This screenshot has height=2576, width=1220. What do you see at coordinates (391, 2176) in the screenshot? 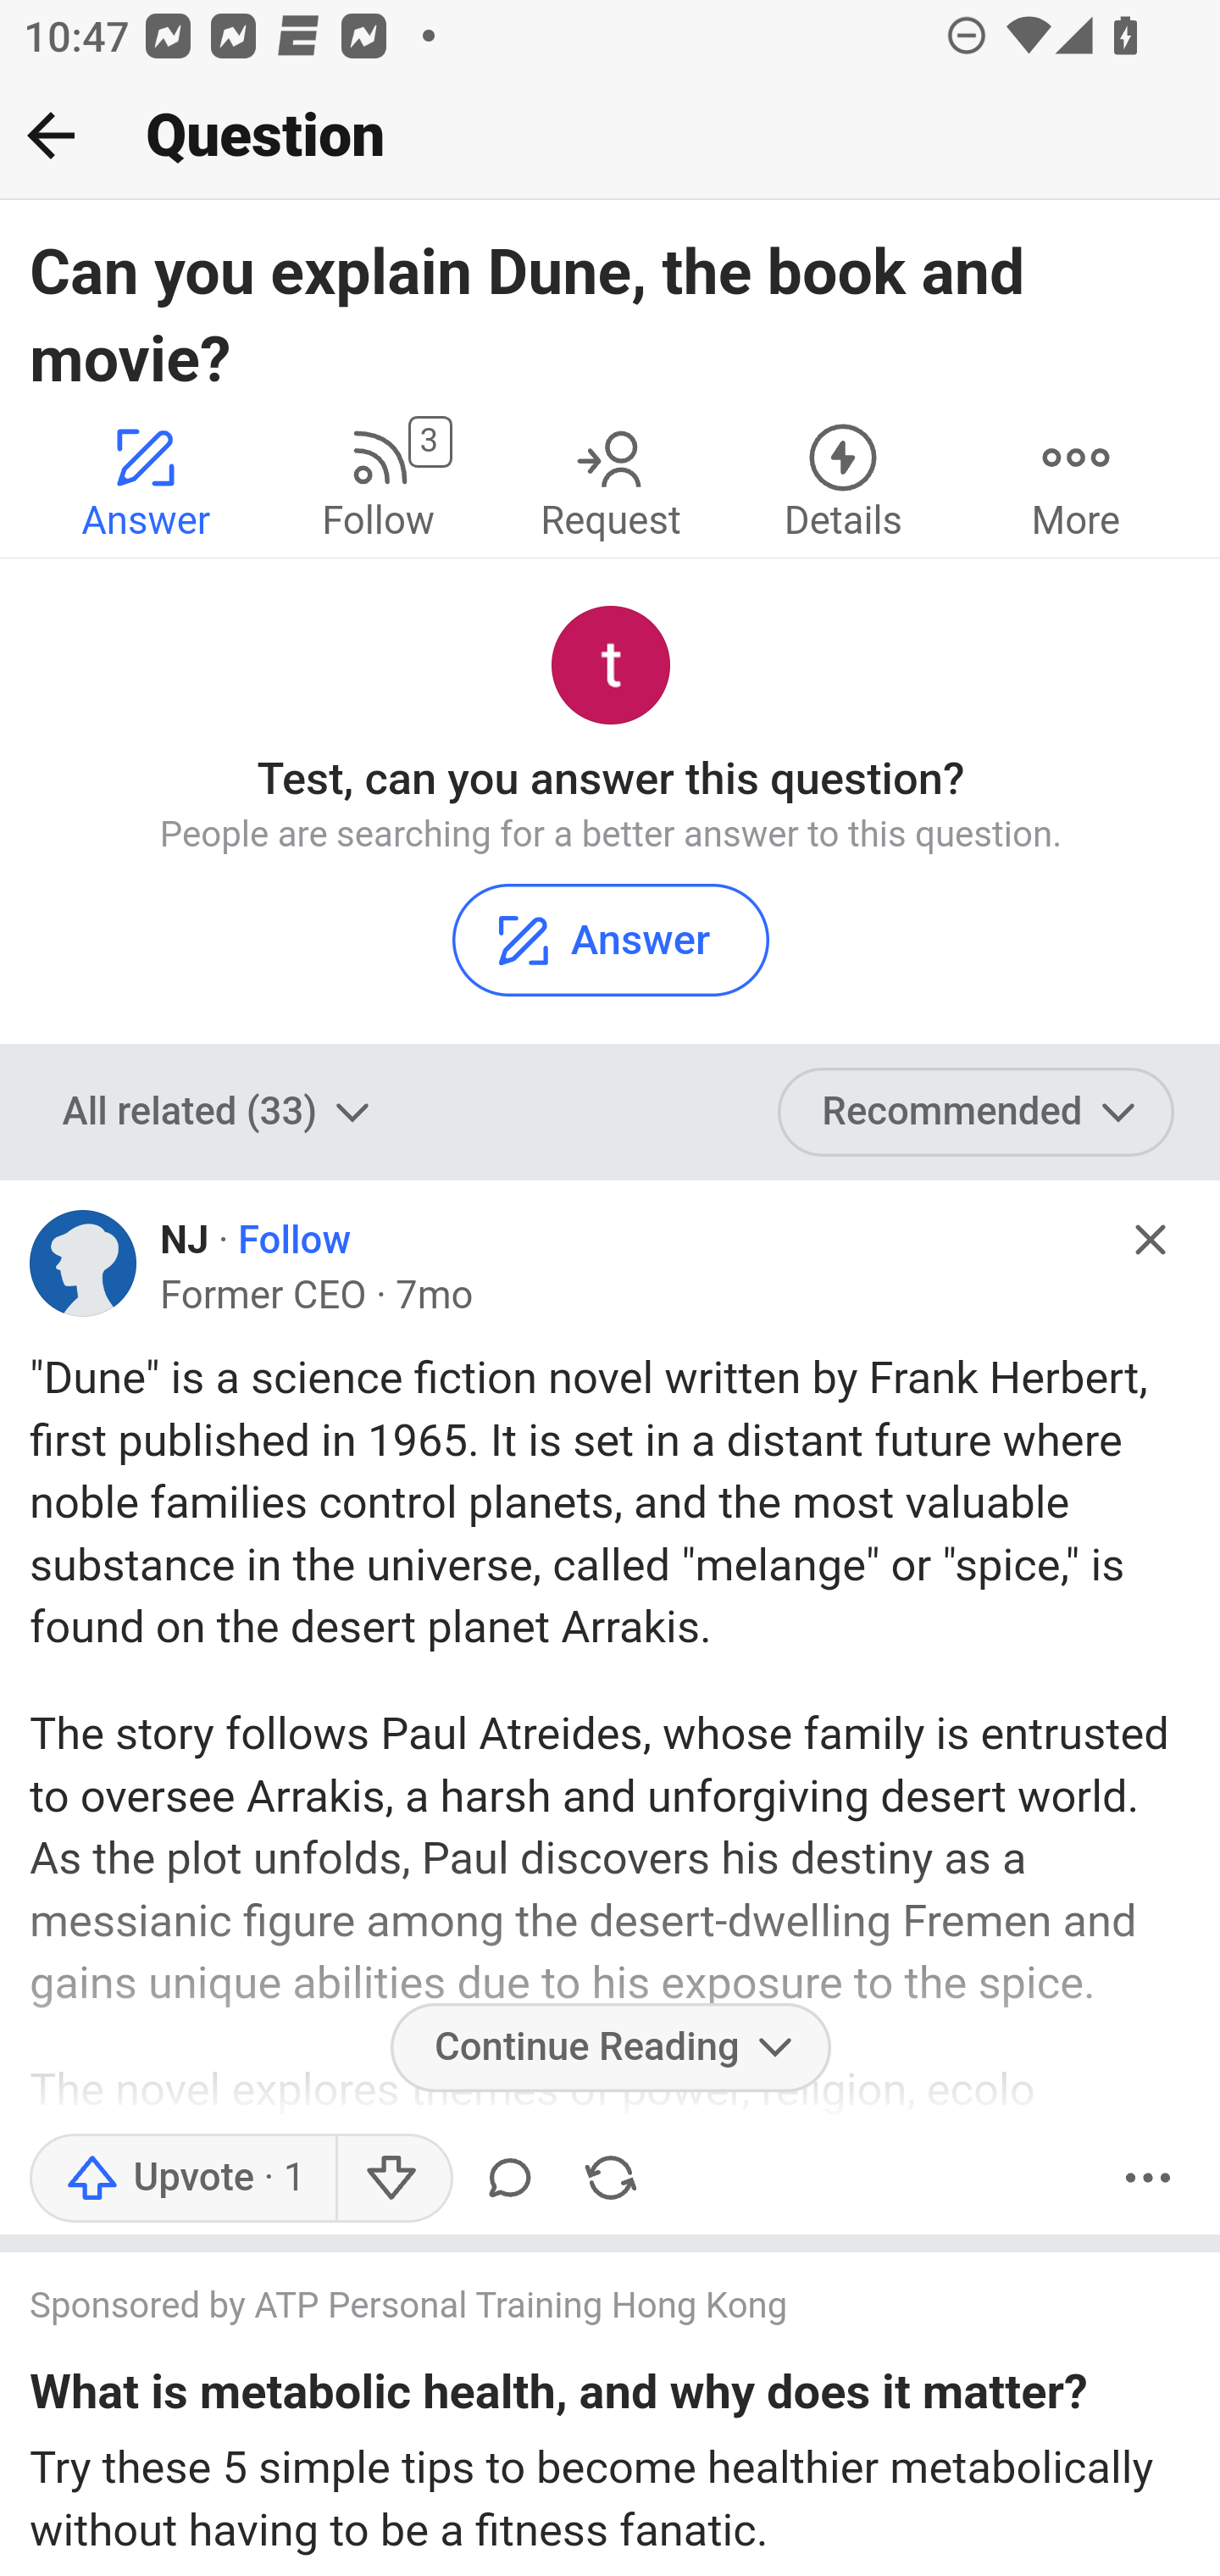
I see `Downvote` at bounding box center [391, 2176].